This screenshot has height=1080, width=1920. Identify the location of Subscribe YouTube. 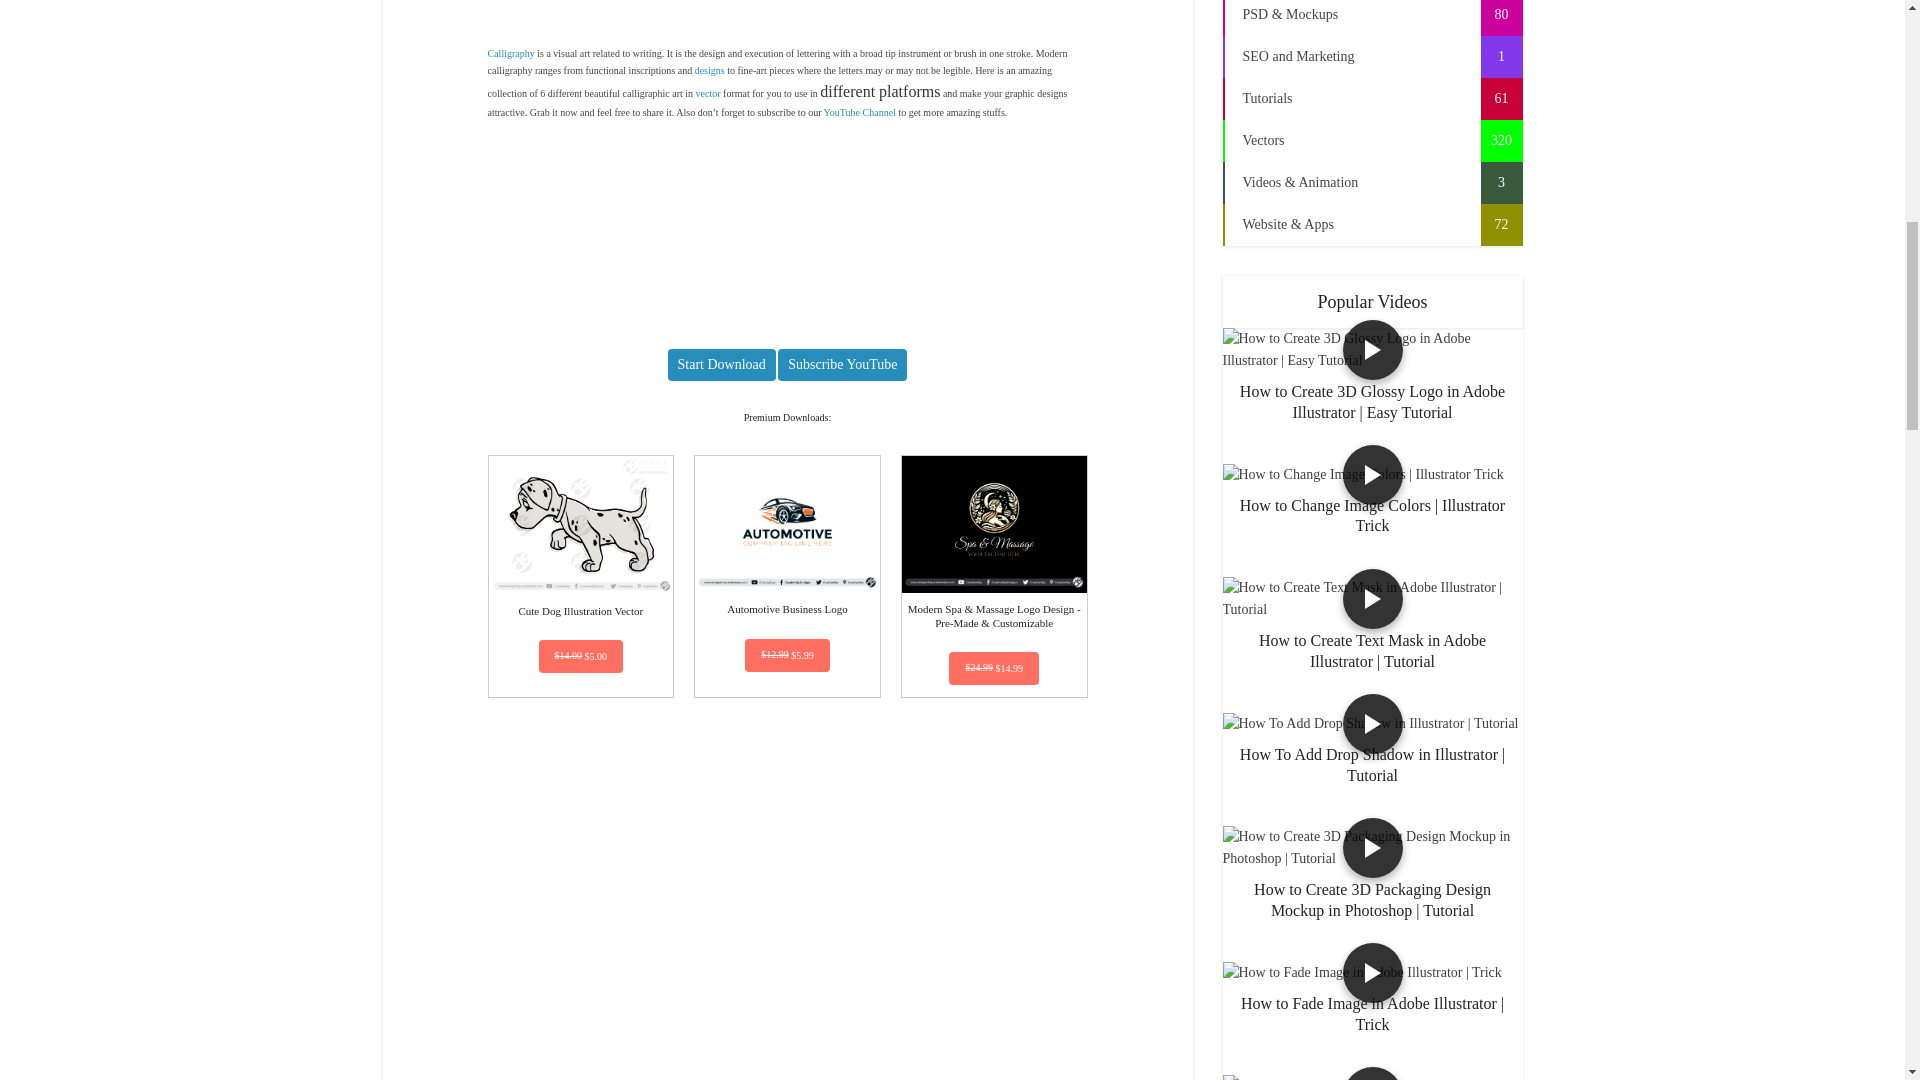
(842, 364).